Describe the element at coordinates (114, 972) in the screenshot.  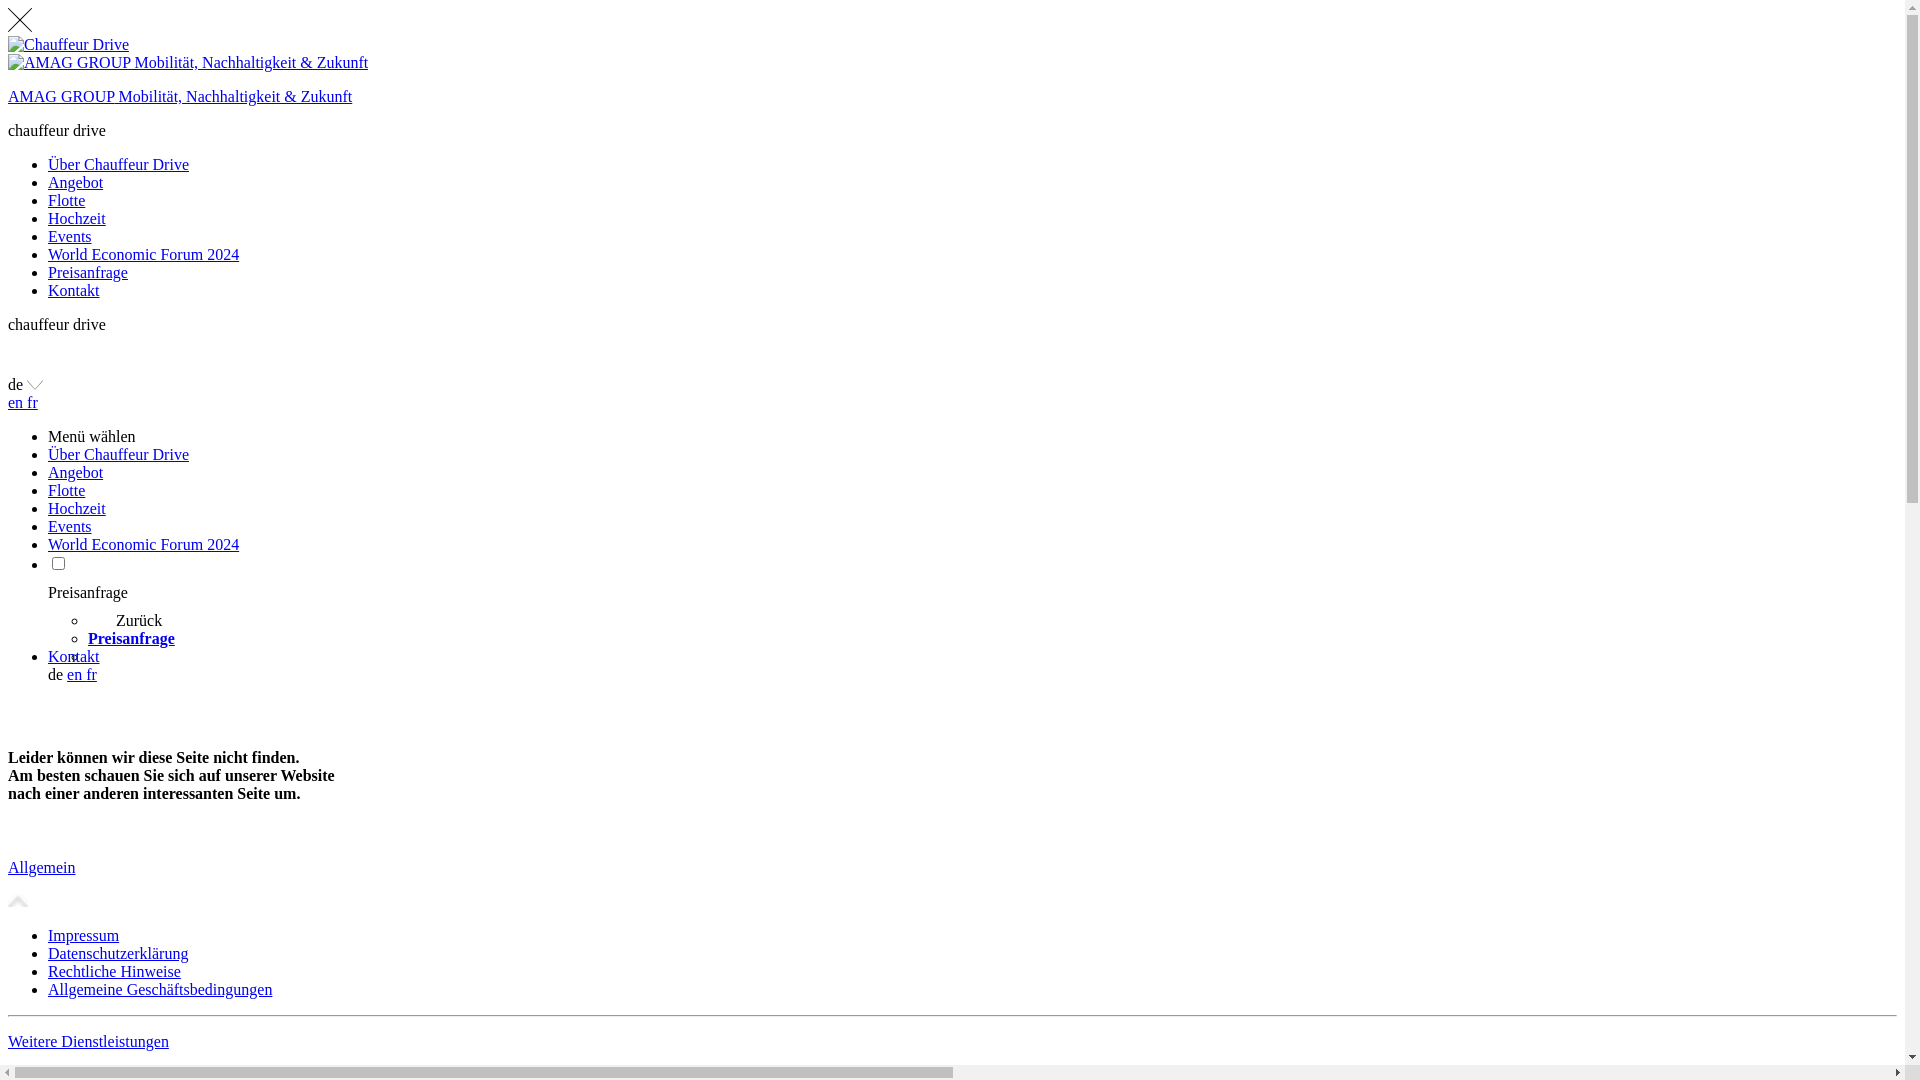
I see `Rechtliche Hinweise` at that location.